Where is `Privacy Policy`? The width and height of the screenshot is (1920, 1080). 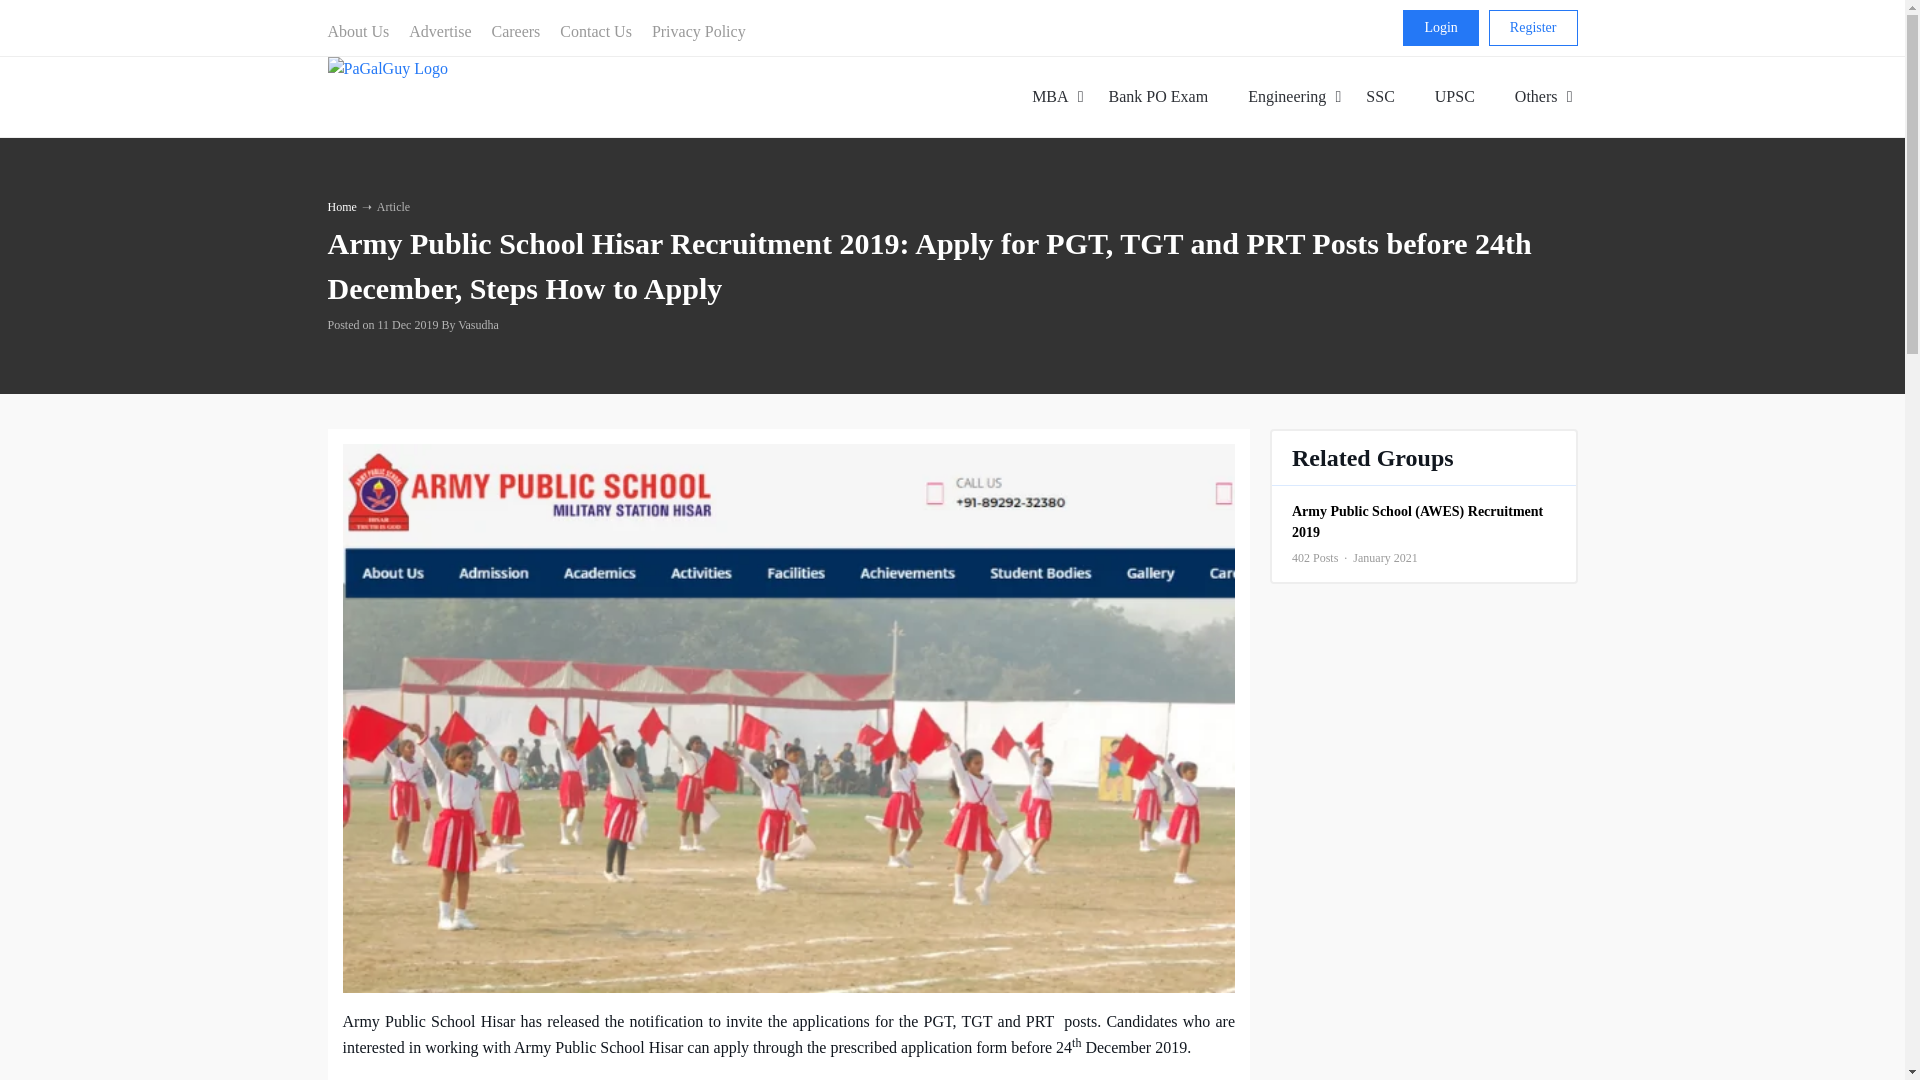
Privacy Policy is located at coordinates (698, 31).